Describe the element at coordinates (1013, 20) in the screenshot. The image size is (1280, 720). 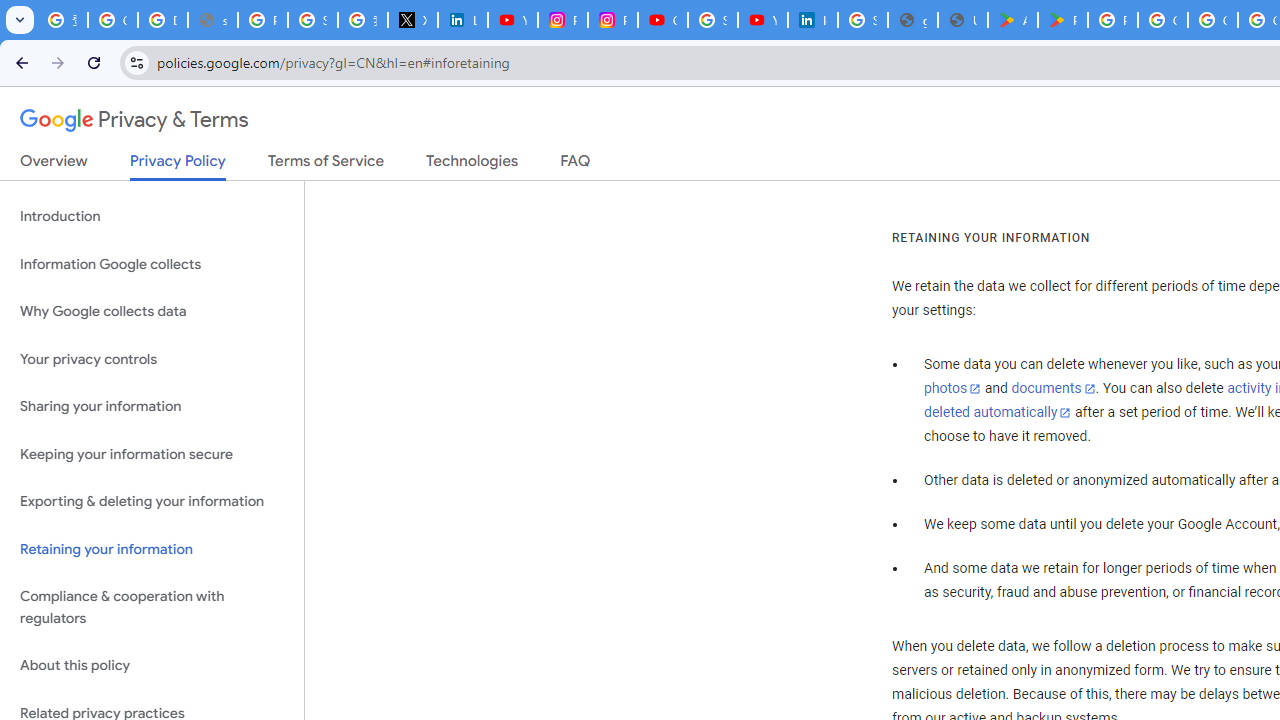
I see `Android Apps on Google Play` at that location.